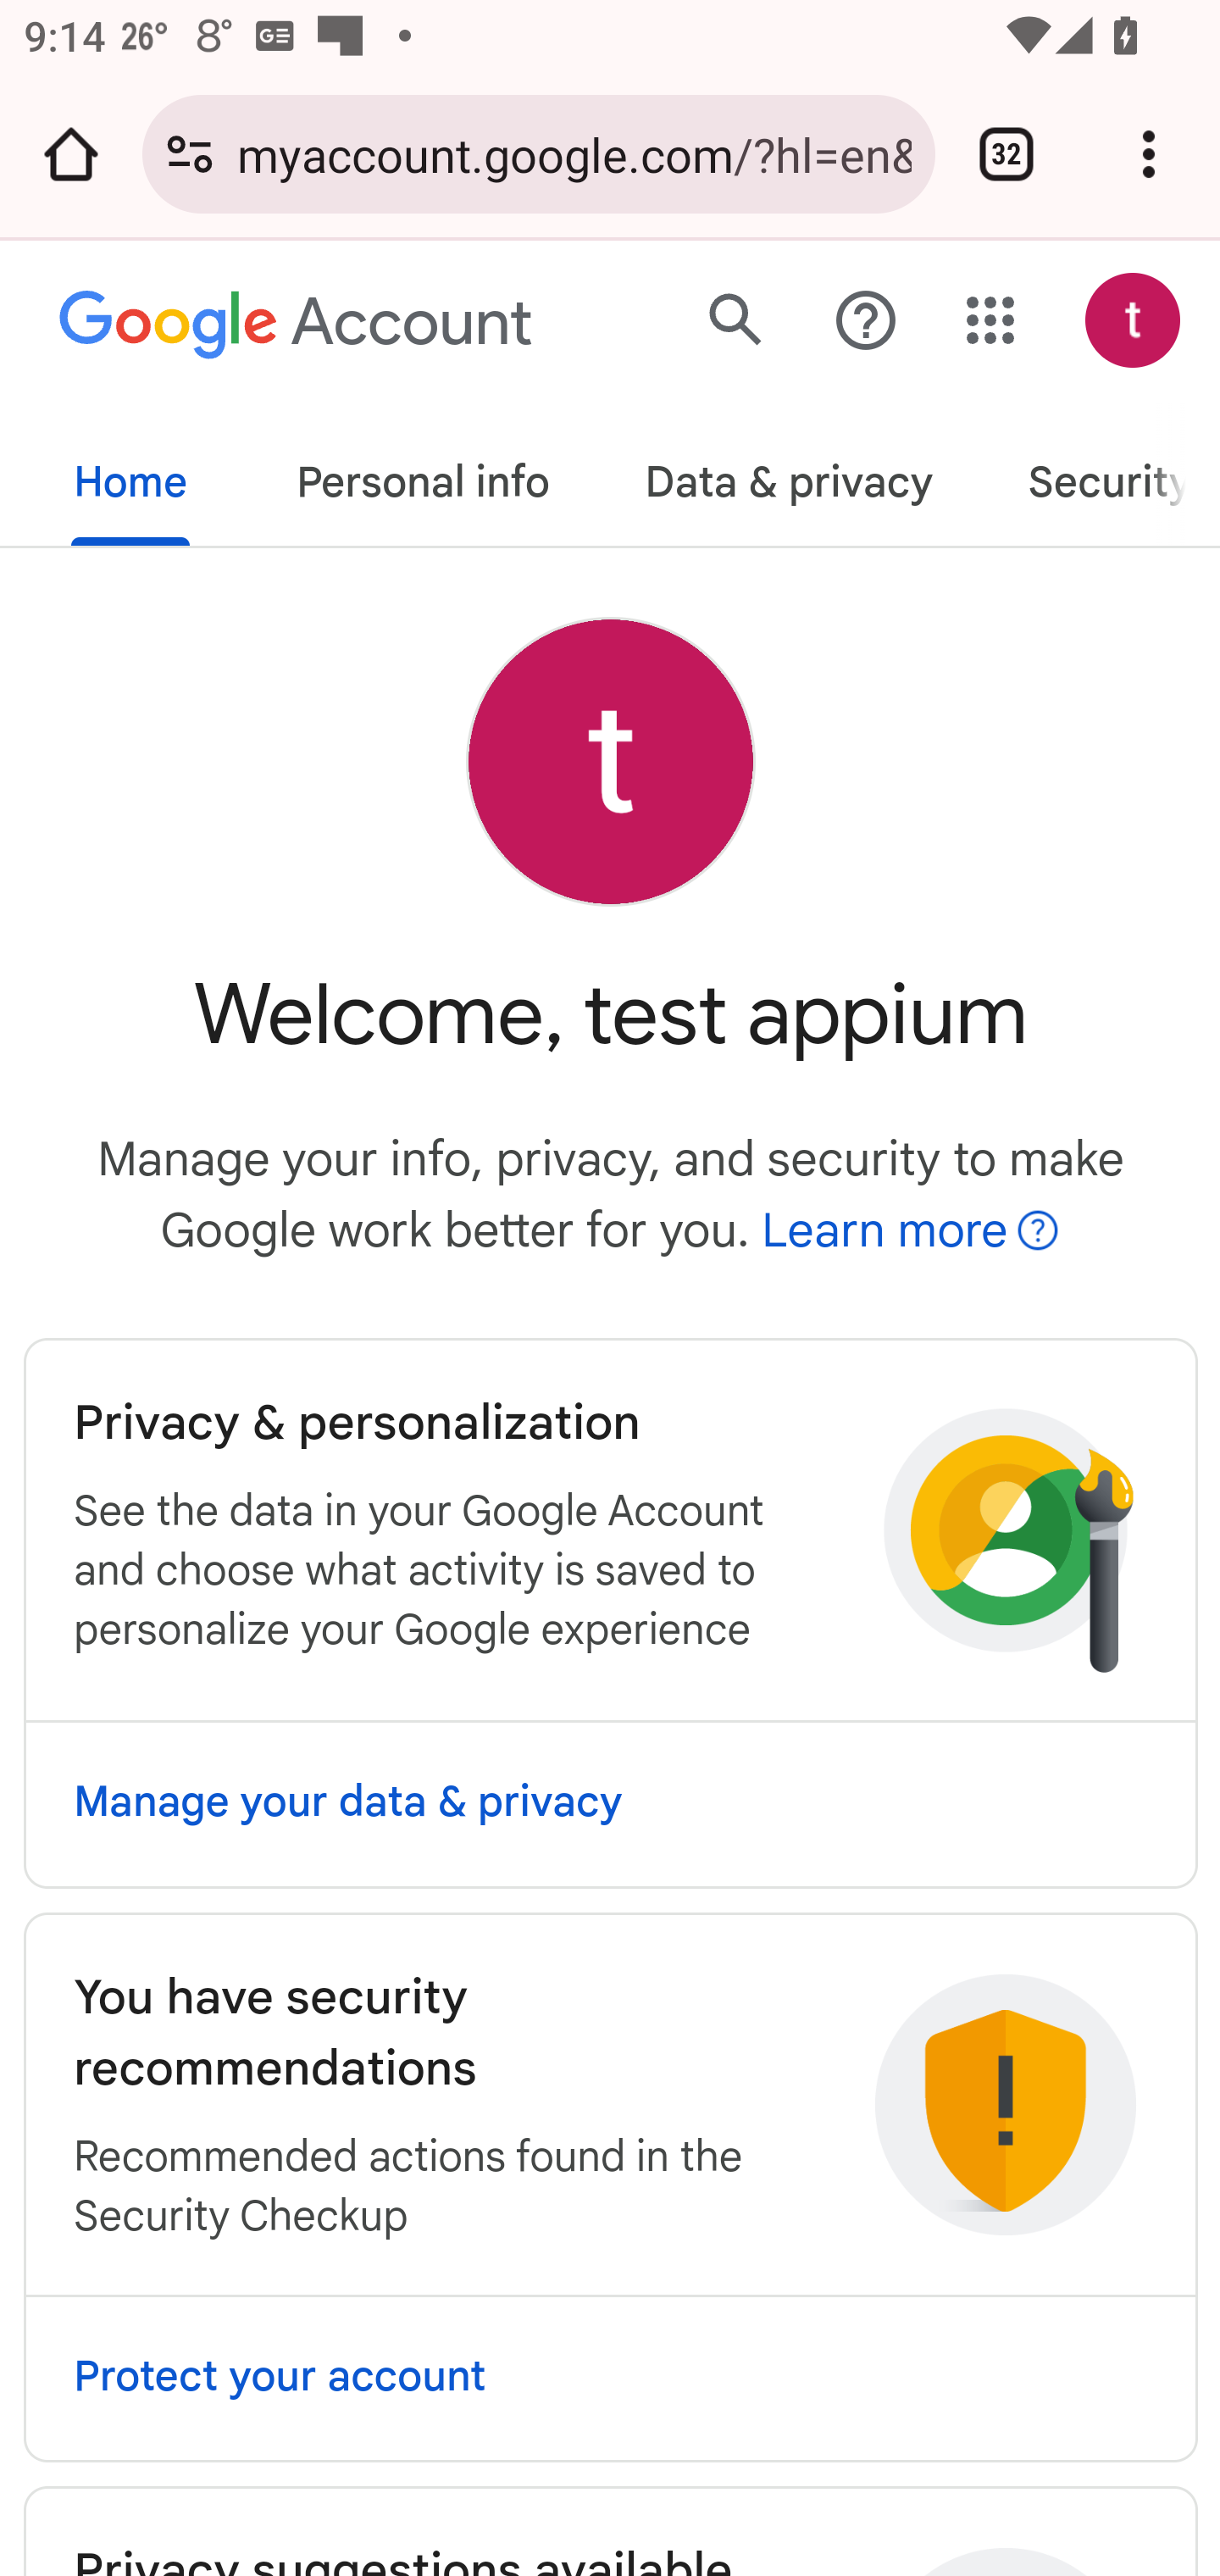  What do you see at coordinates (610, 1803) in the screenshot?
I see `Manage your data & privacy` at bounding box center [610, 1803].